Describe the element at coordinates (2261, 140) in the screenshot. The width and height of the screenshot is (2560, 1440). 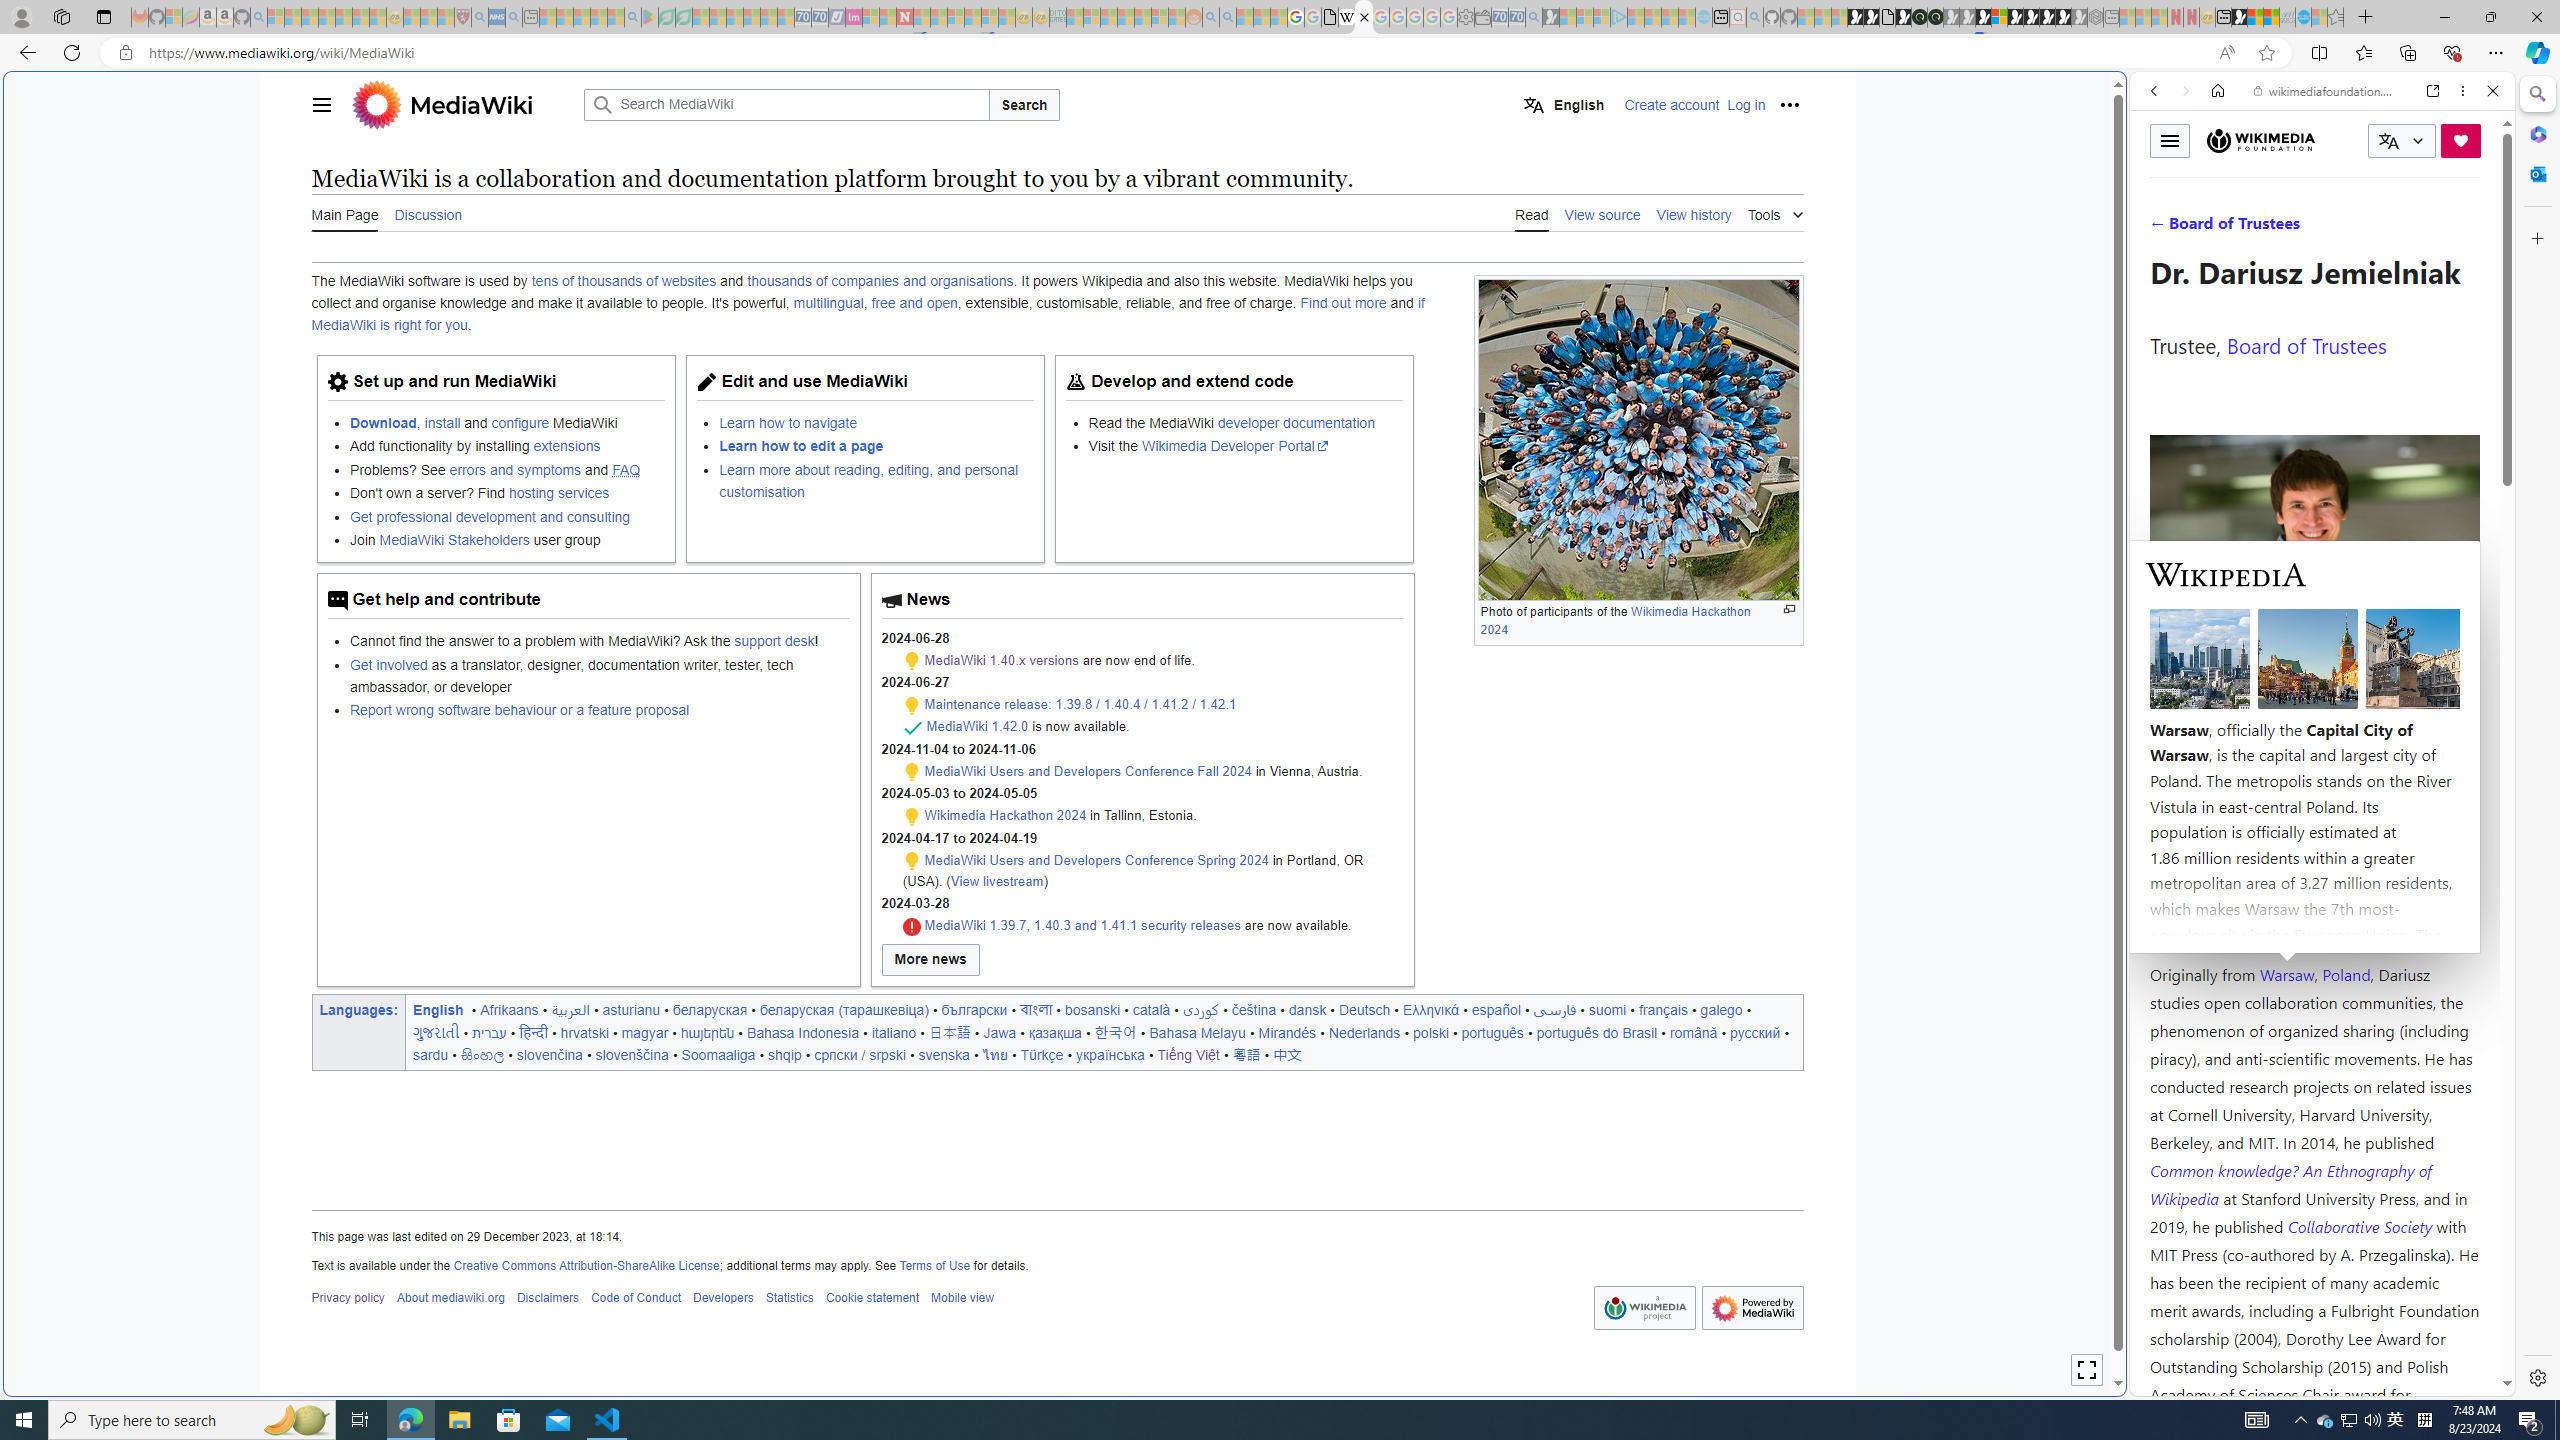
I see `Wikimedia Foundation` at that location.